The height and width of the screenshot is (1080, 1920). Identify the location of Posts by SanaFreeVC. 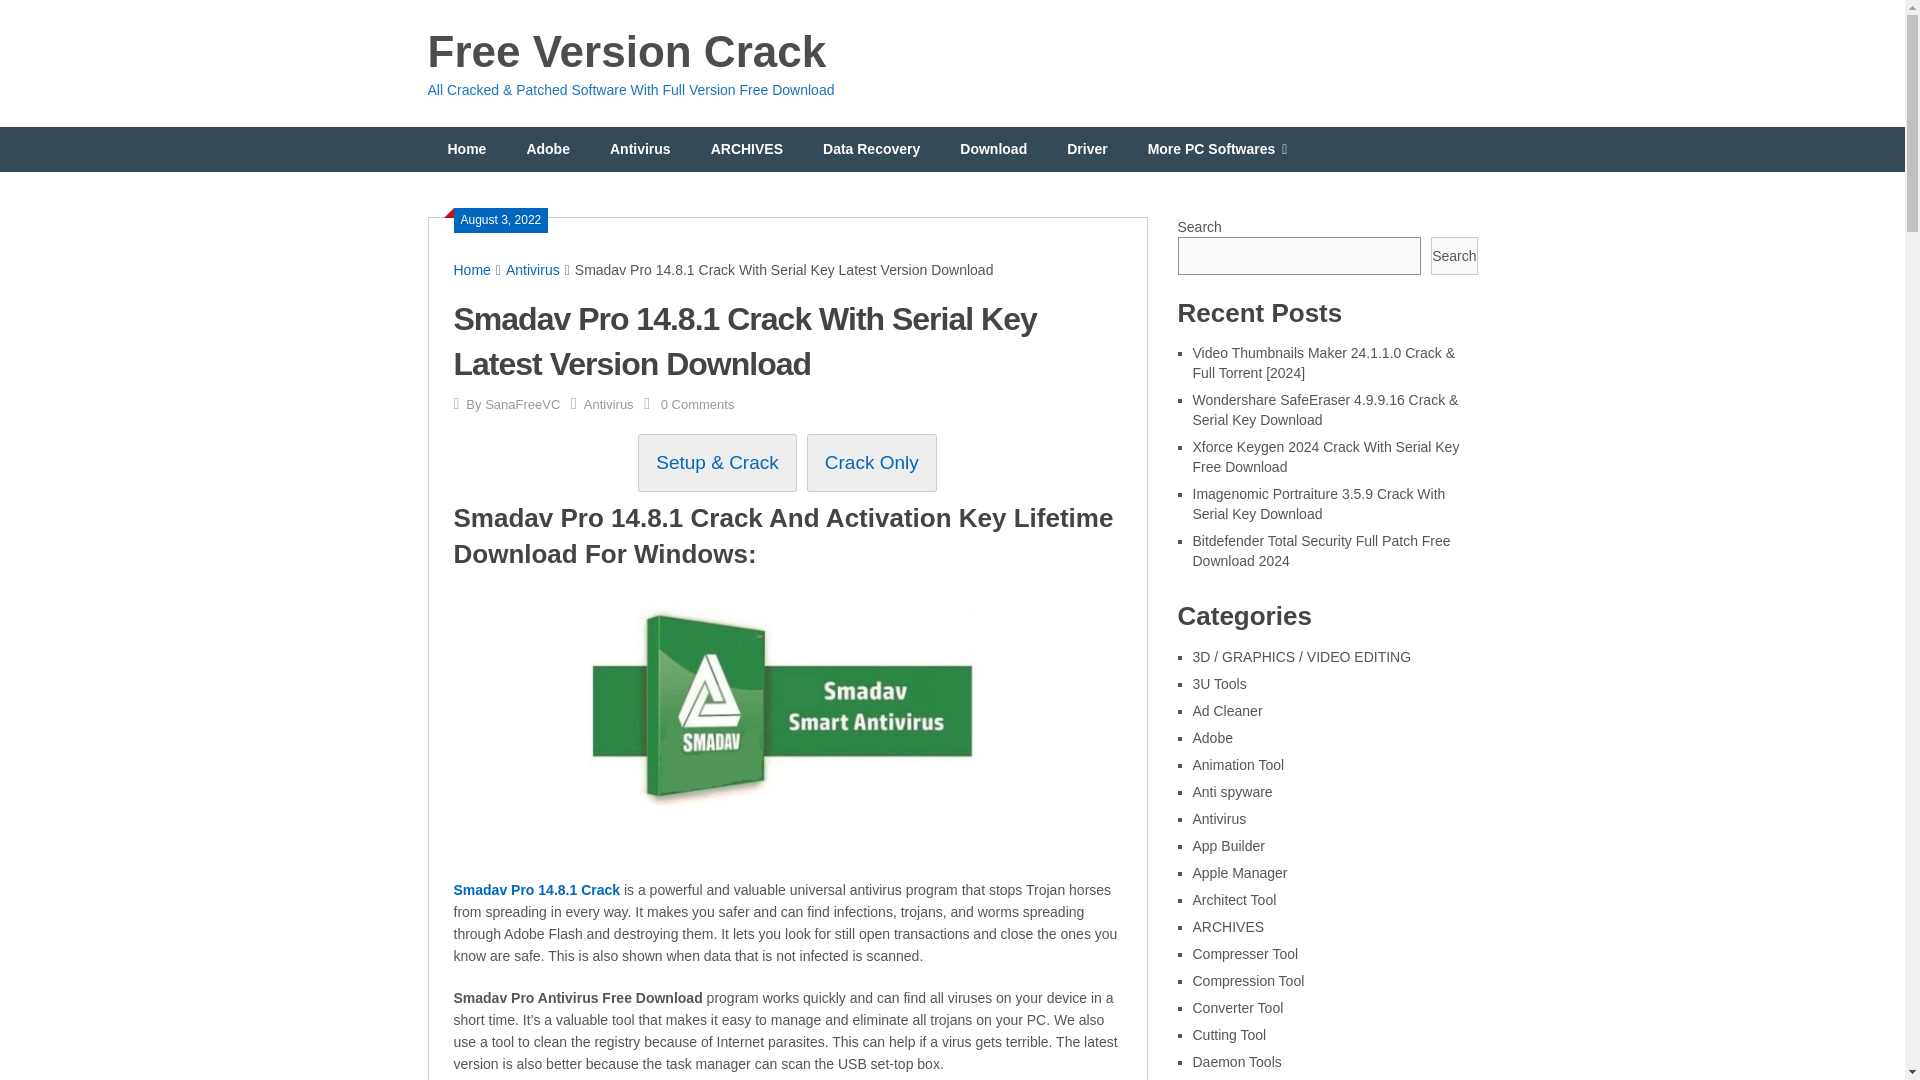
(522, 404).